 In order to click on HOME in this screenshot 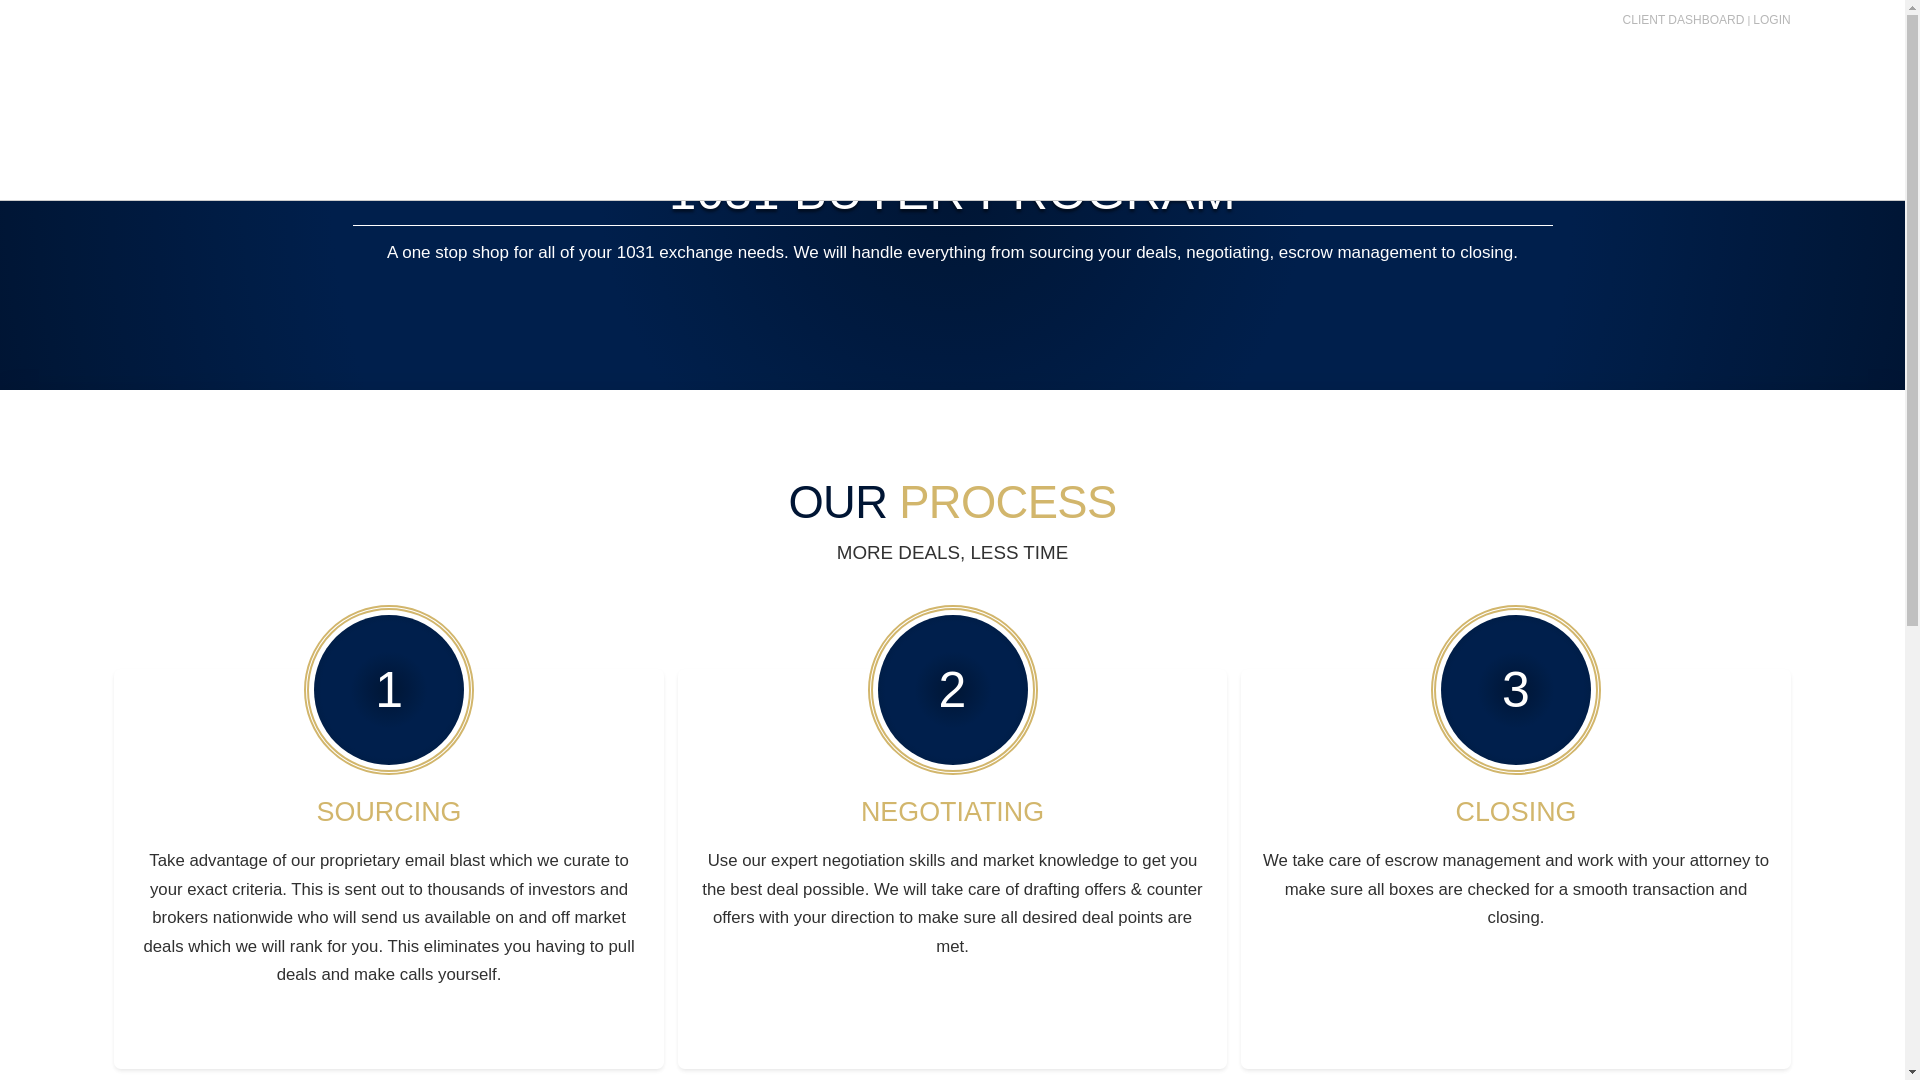, I will do `click(1038, 80)`.